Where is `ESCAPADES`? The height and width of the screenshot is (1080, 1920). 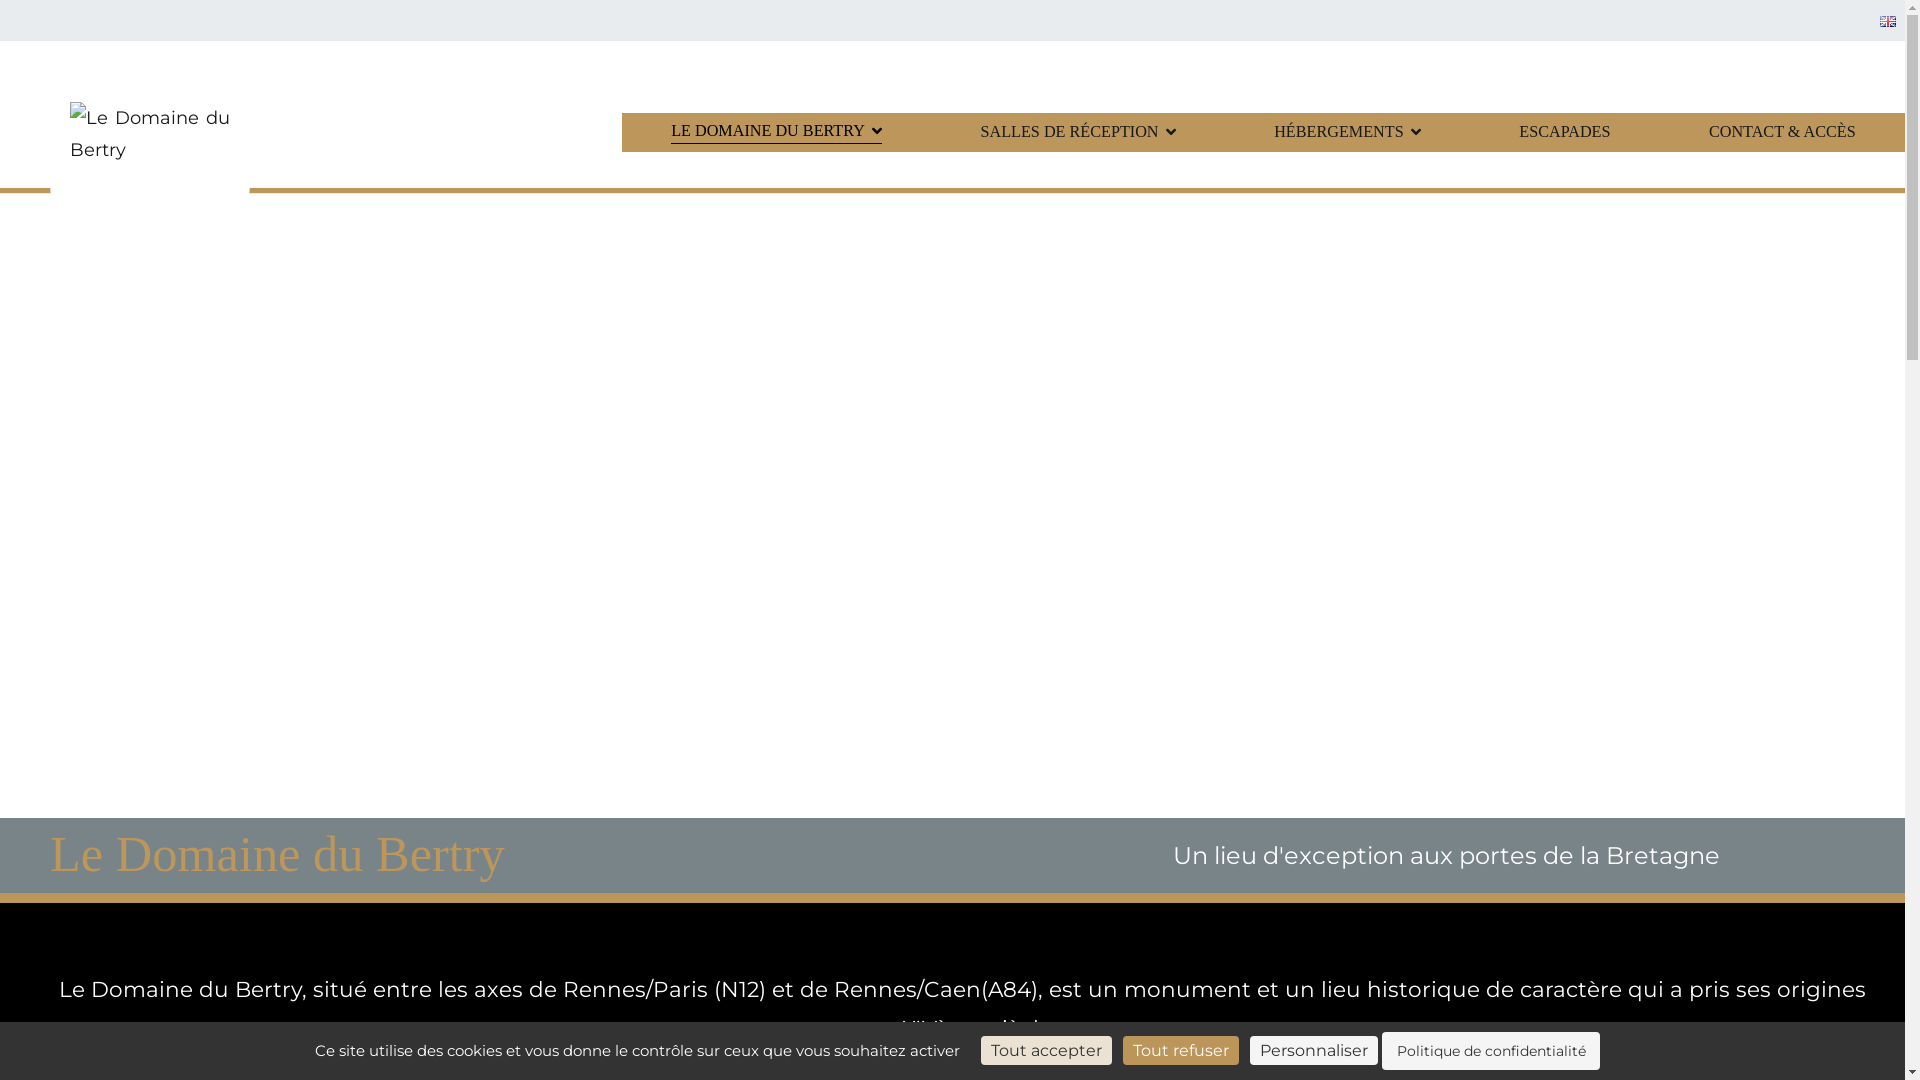
ESCAPADES is located at coordinates (1564, 132).